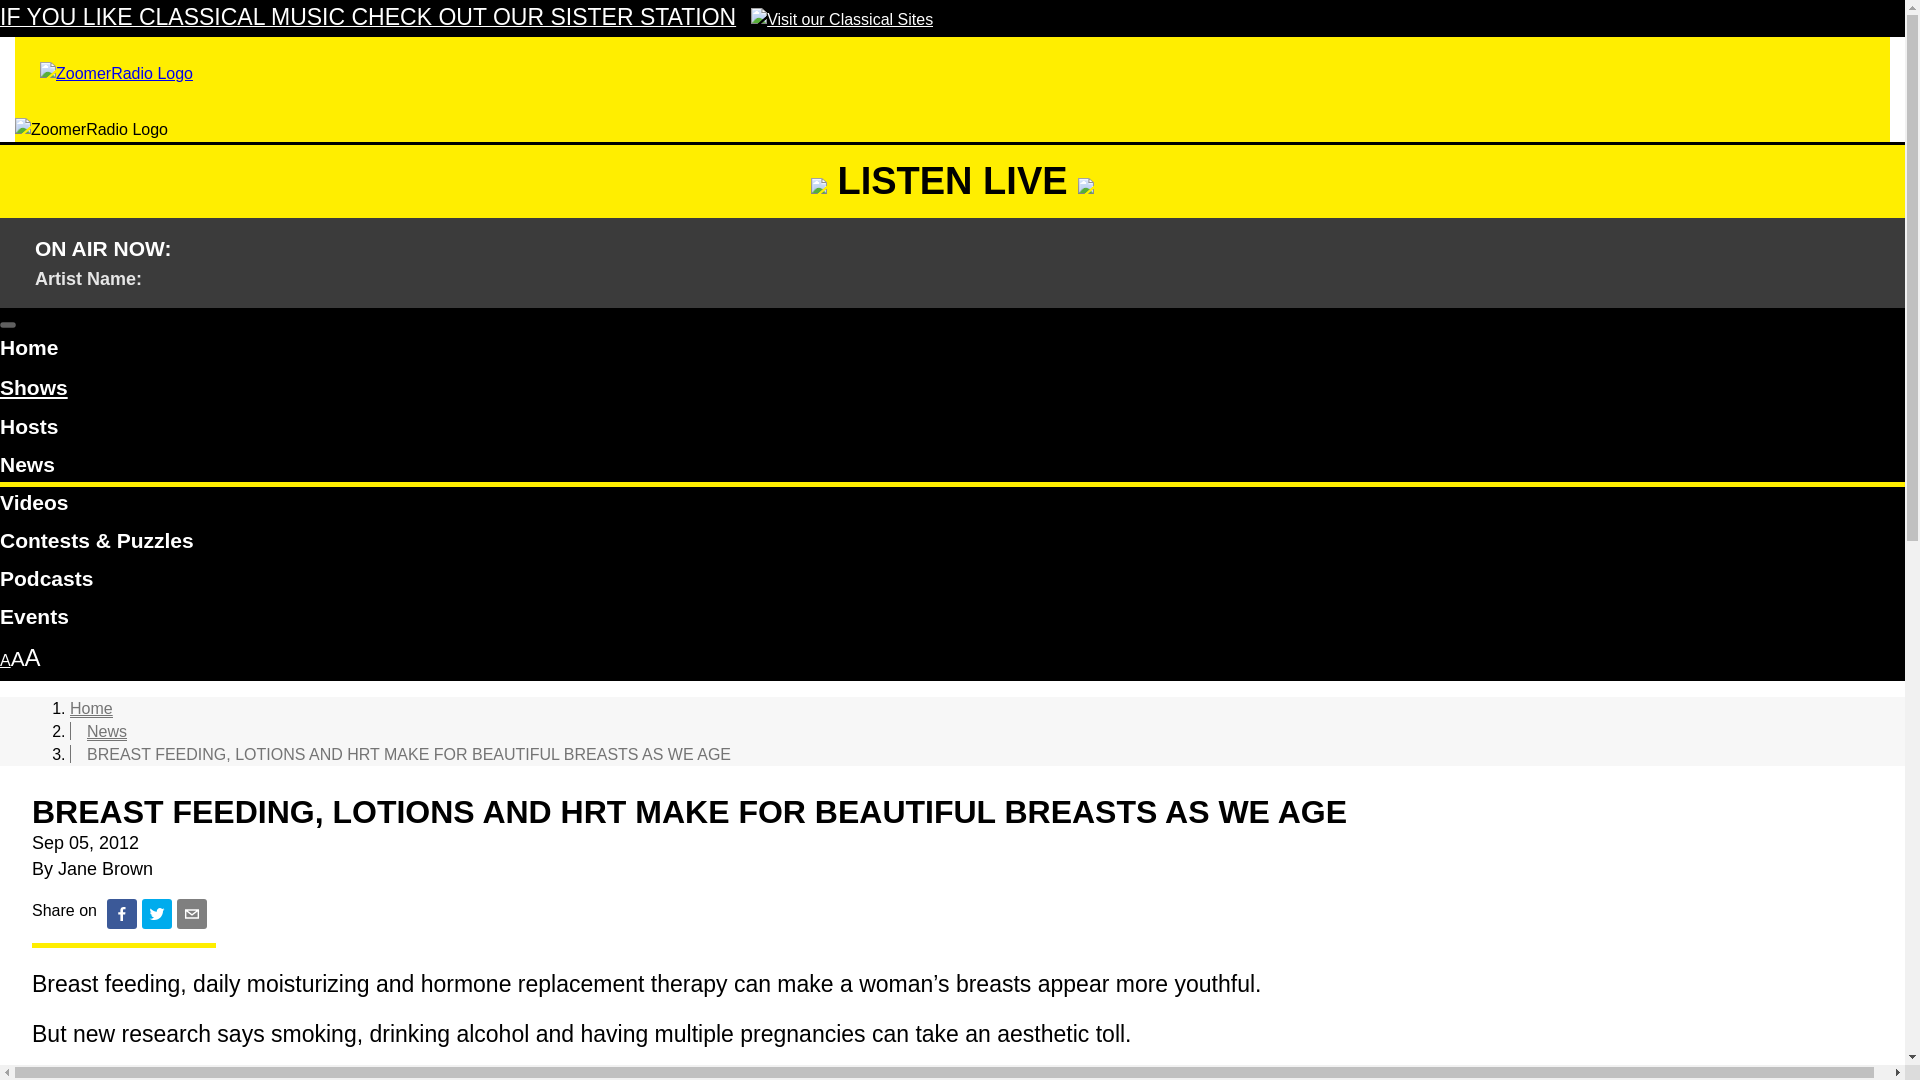 The width and height of the screenshot is (1920, 1080). What do you see at coordinates (952, 506) in the screenshot?
I see `Videos` at bounding box center [952, 506].